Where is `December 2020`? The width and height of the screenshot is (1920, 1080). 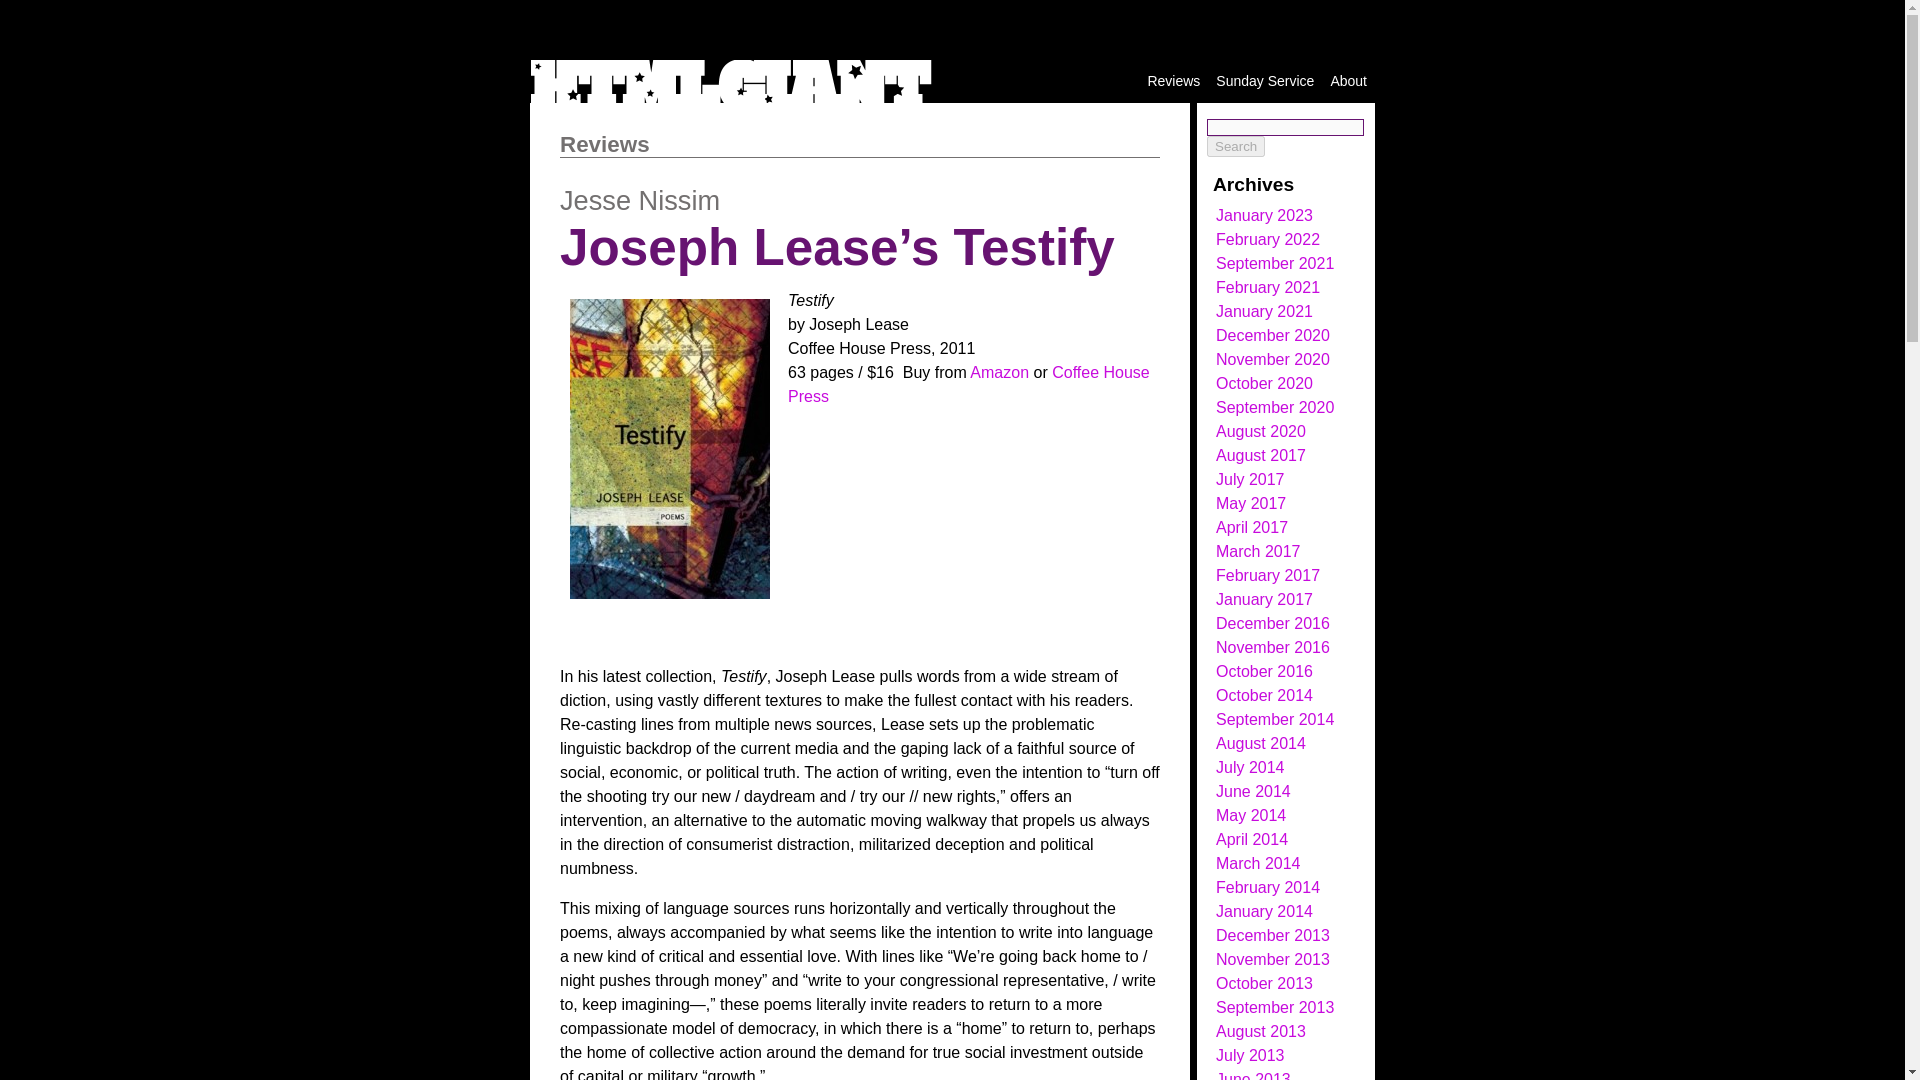 December 2020 is located at coordinates (1272, 336).